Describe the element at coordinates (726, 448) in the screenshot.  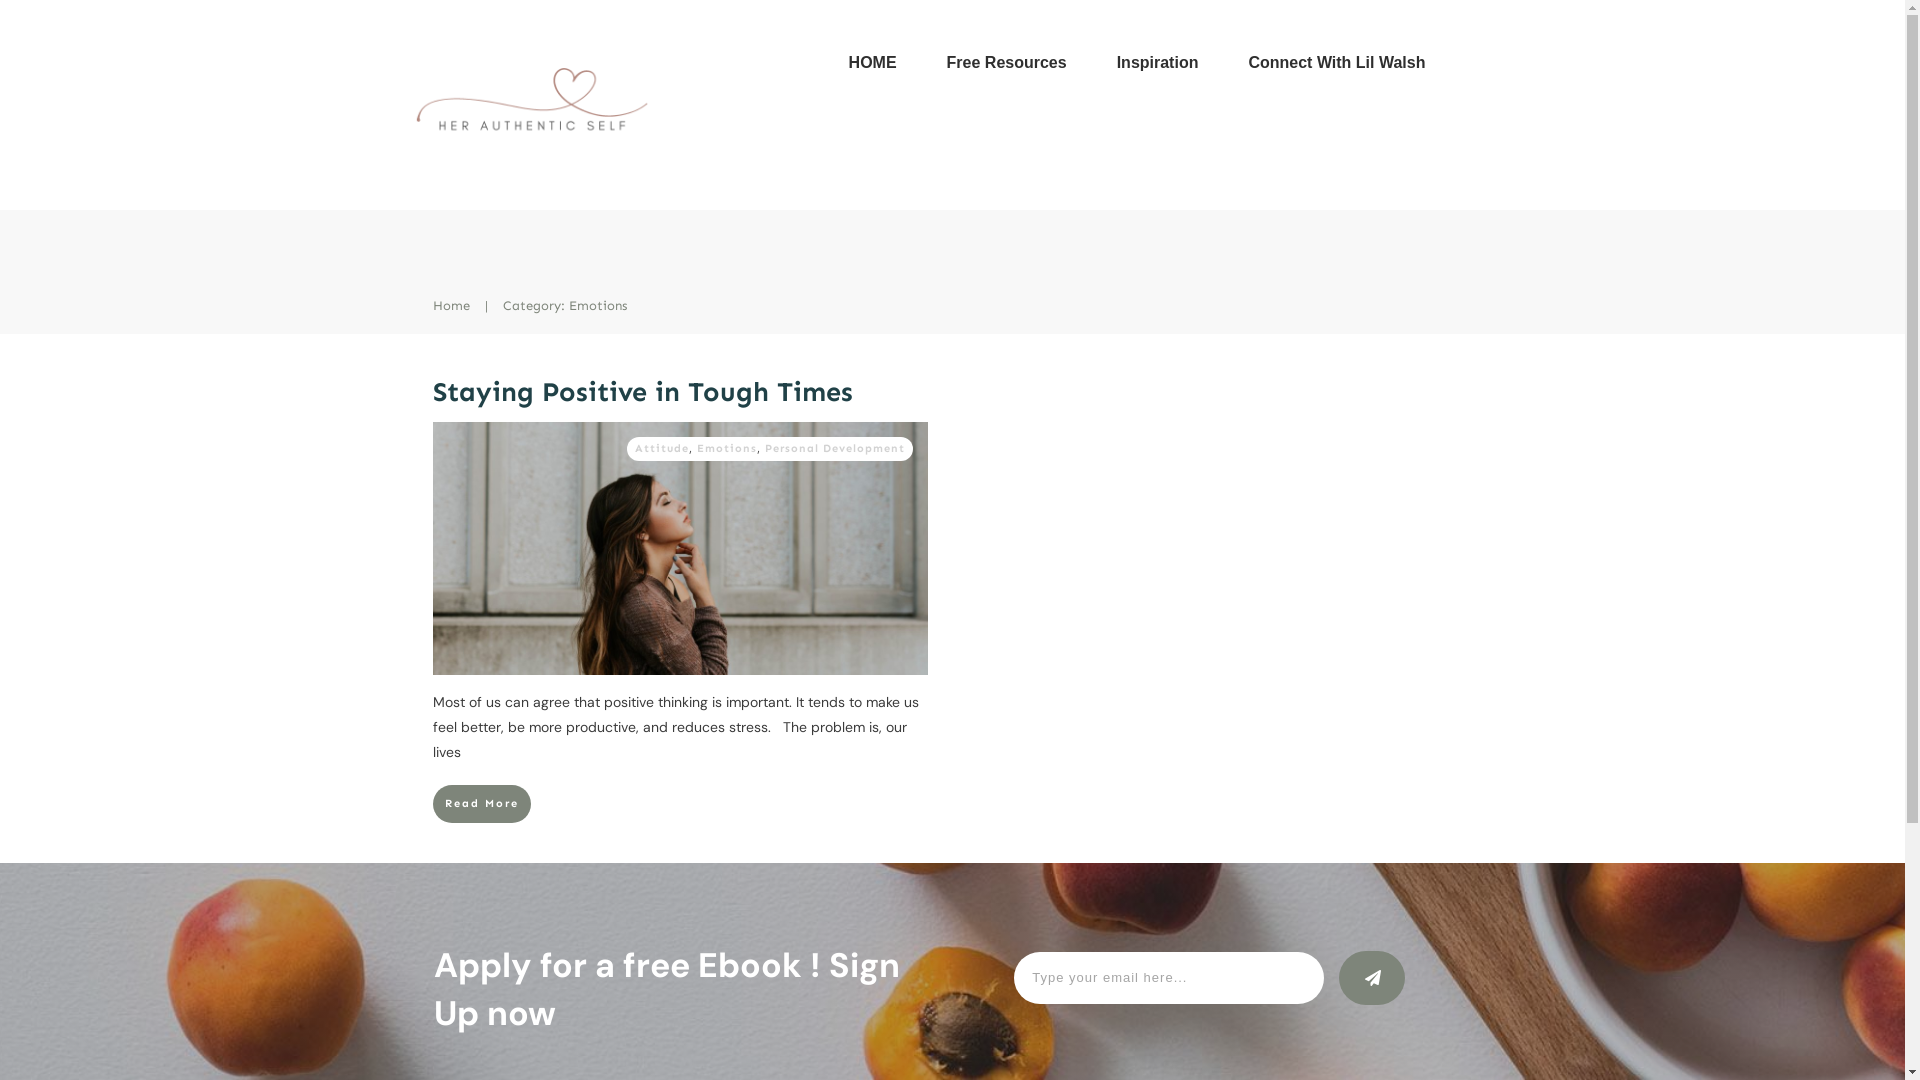
I see `Emotions` at that location.